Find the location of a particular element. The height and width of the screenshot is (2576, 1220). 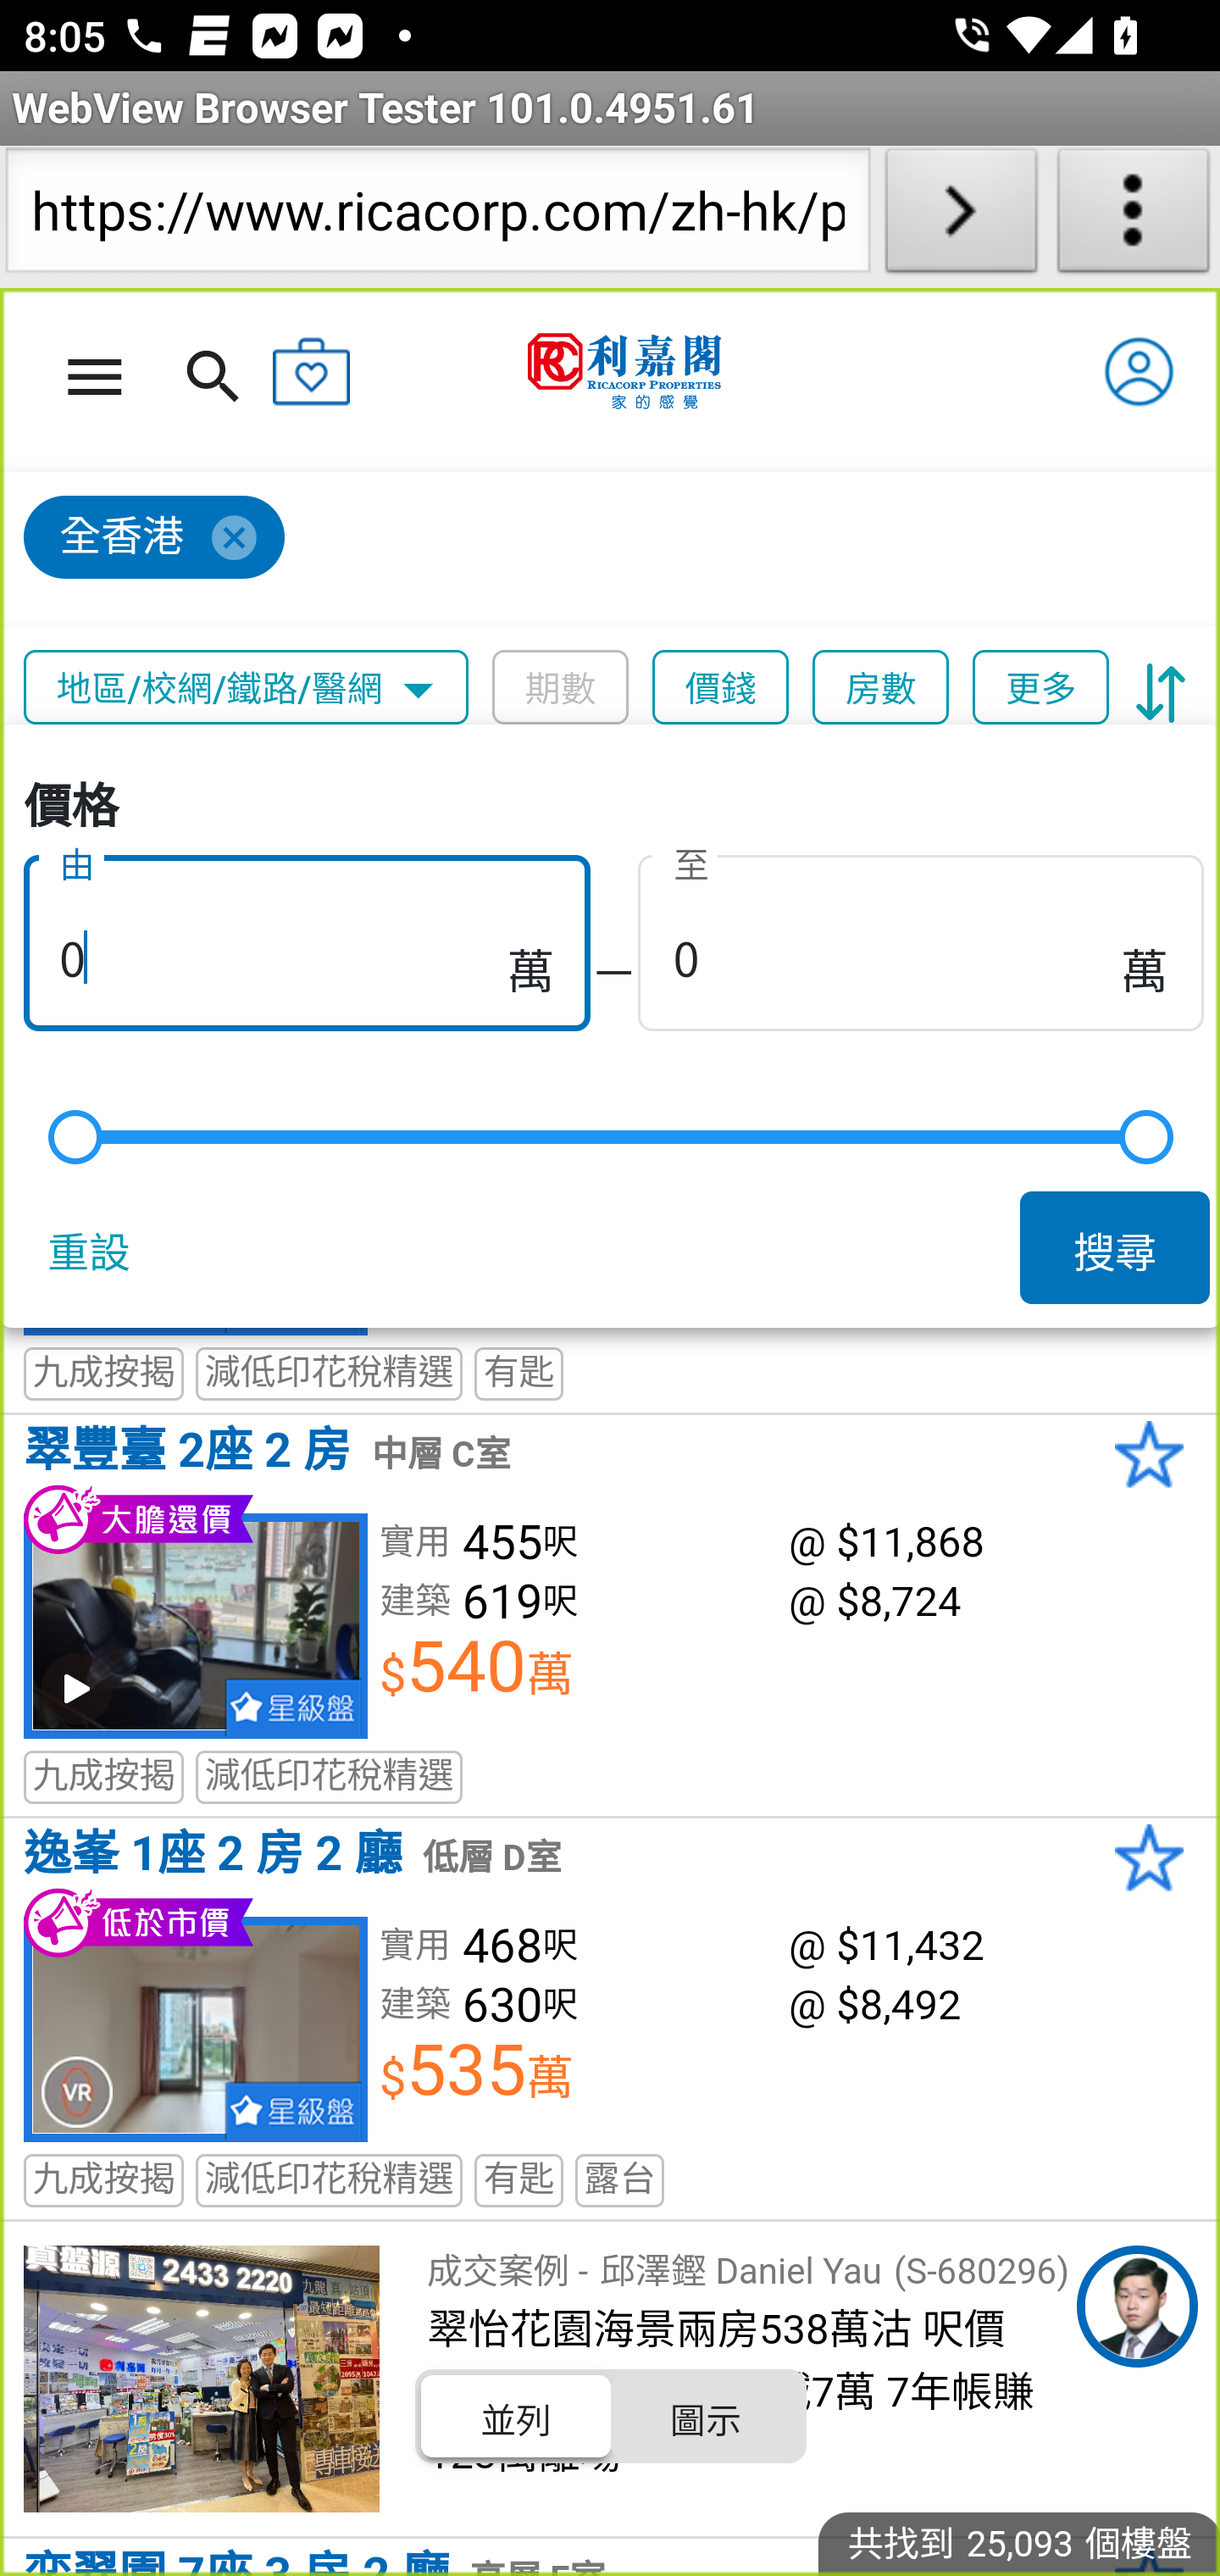

更多 is located at coordinates (1041, 688).